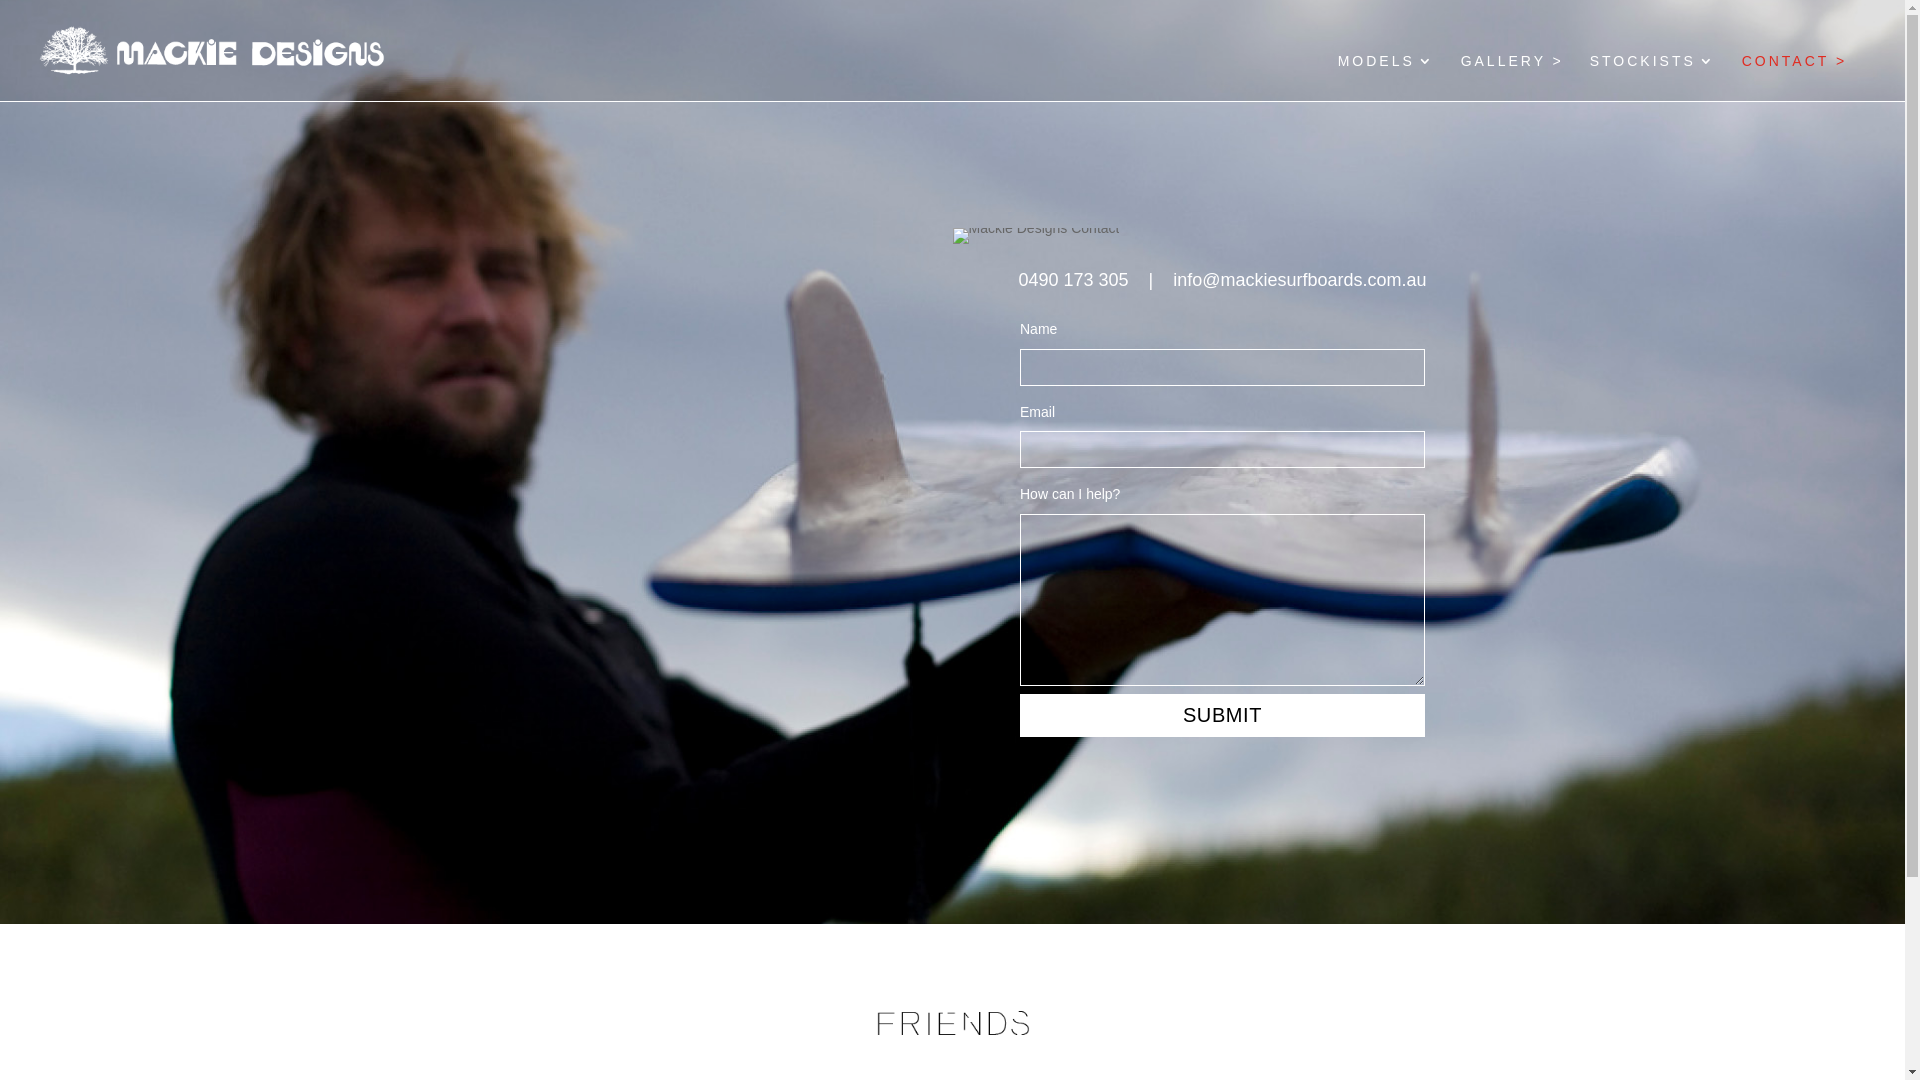 The height and width of the screenshot is (1080, 1920). What do you see at coordinates (1653, 78) in the screenshot?
I see `STOCKISTS` at bounding box center [1653, 78].